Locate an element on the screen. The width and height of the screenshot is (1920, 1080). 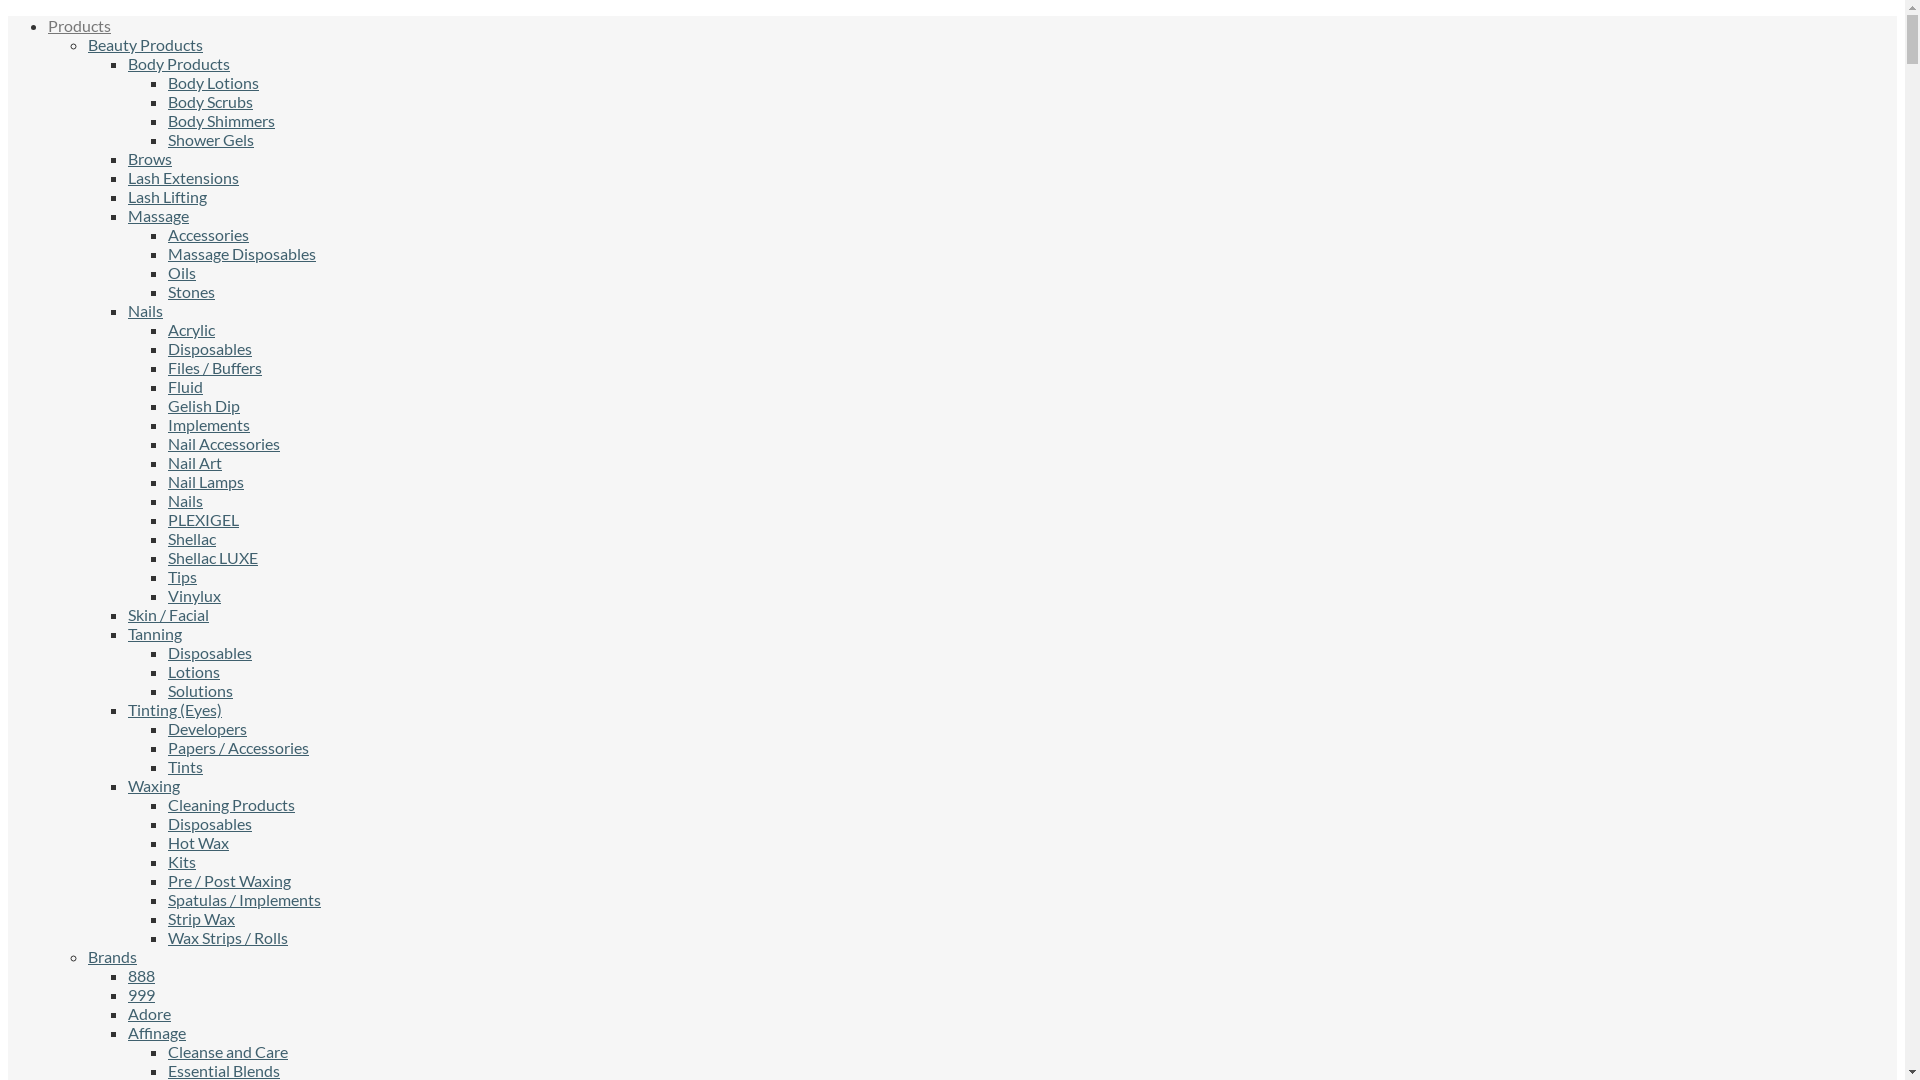
Tints is located at coordinates (186, 766).